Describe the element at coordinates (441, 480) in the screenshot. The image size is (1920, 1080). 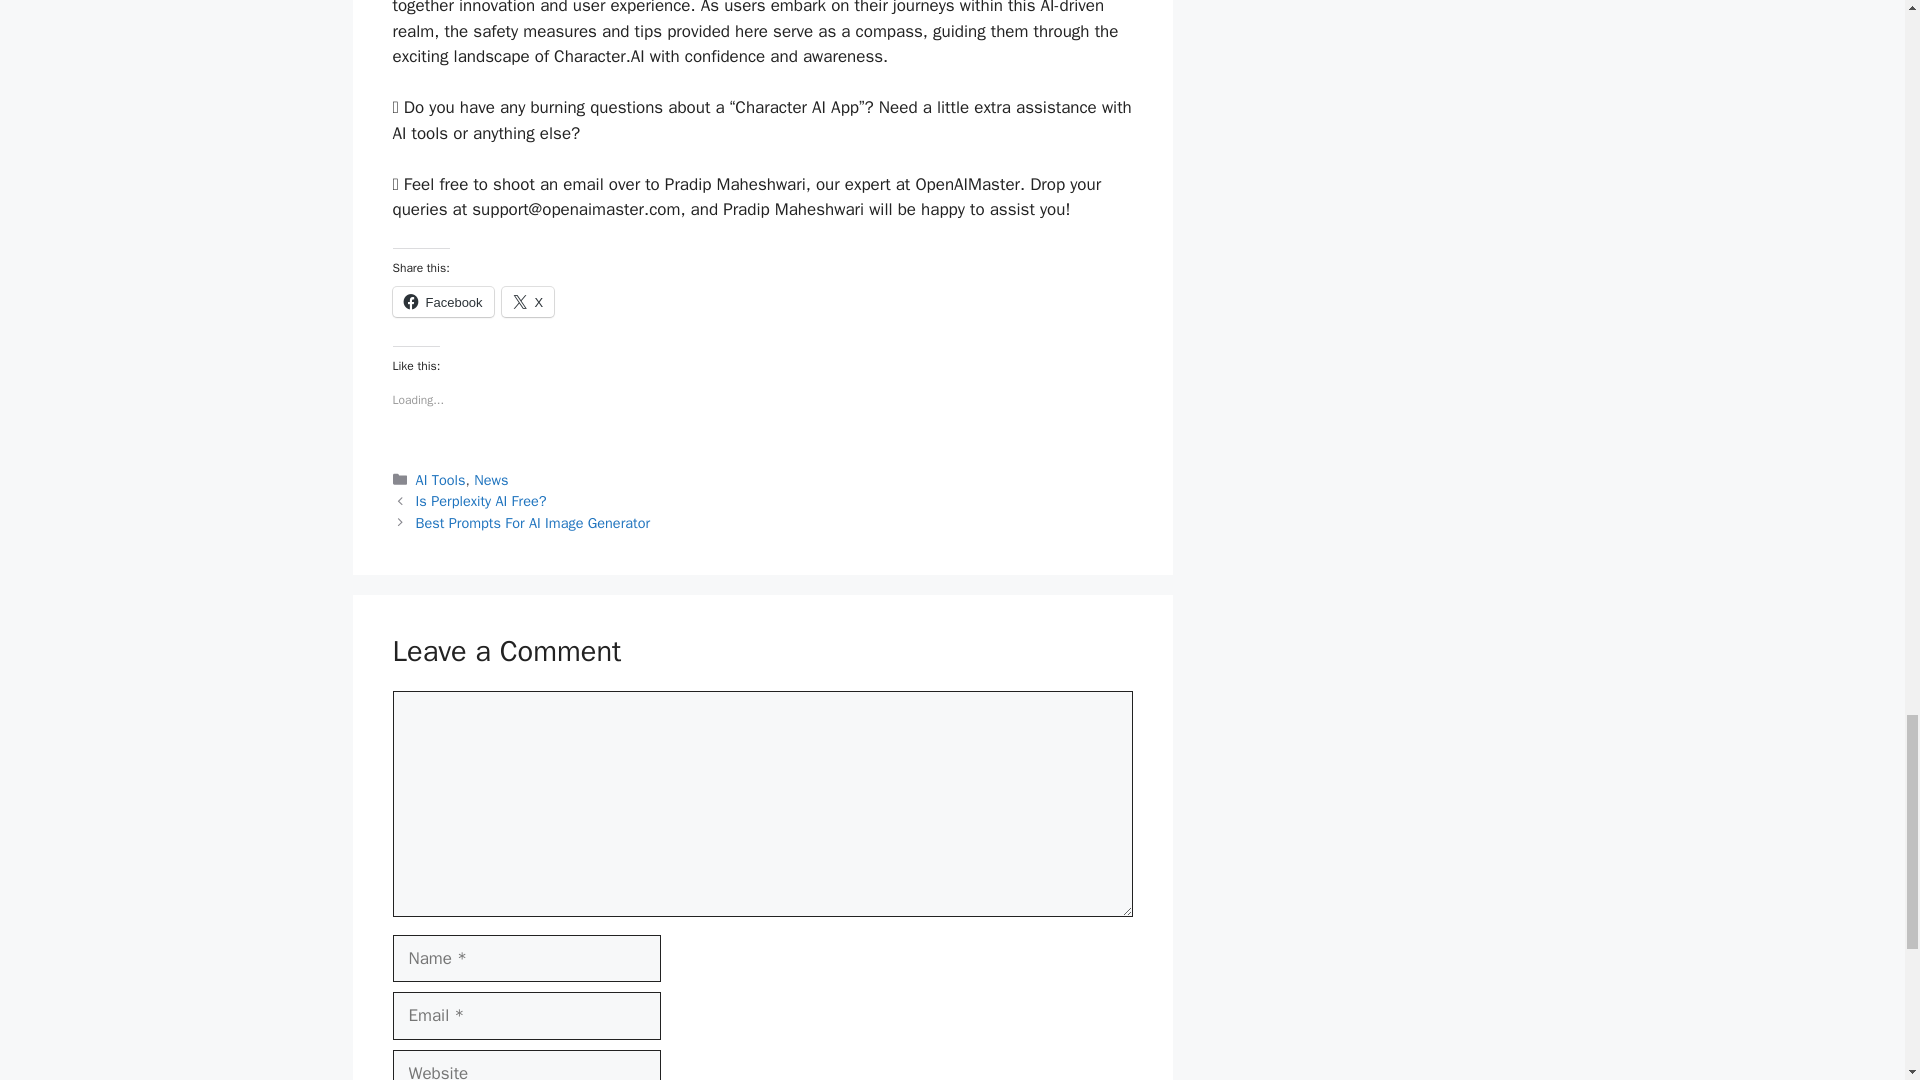
I see `AI Tools` at that location.